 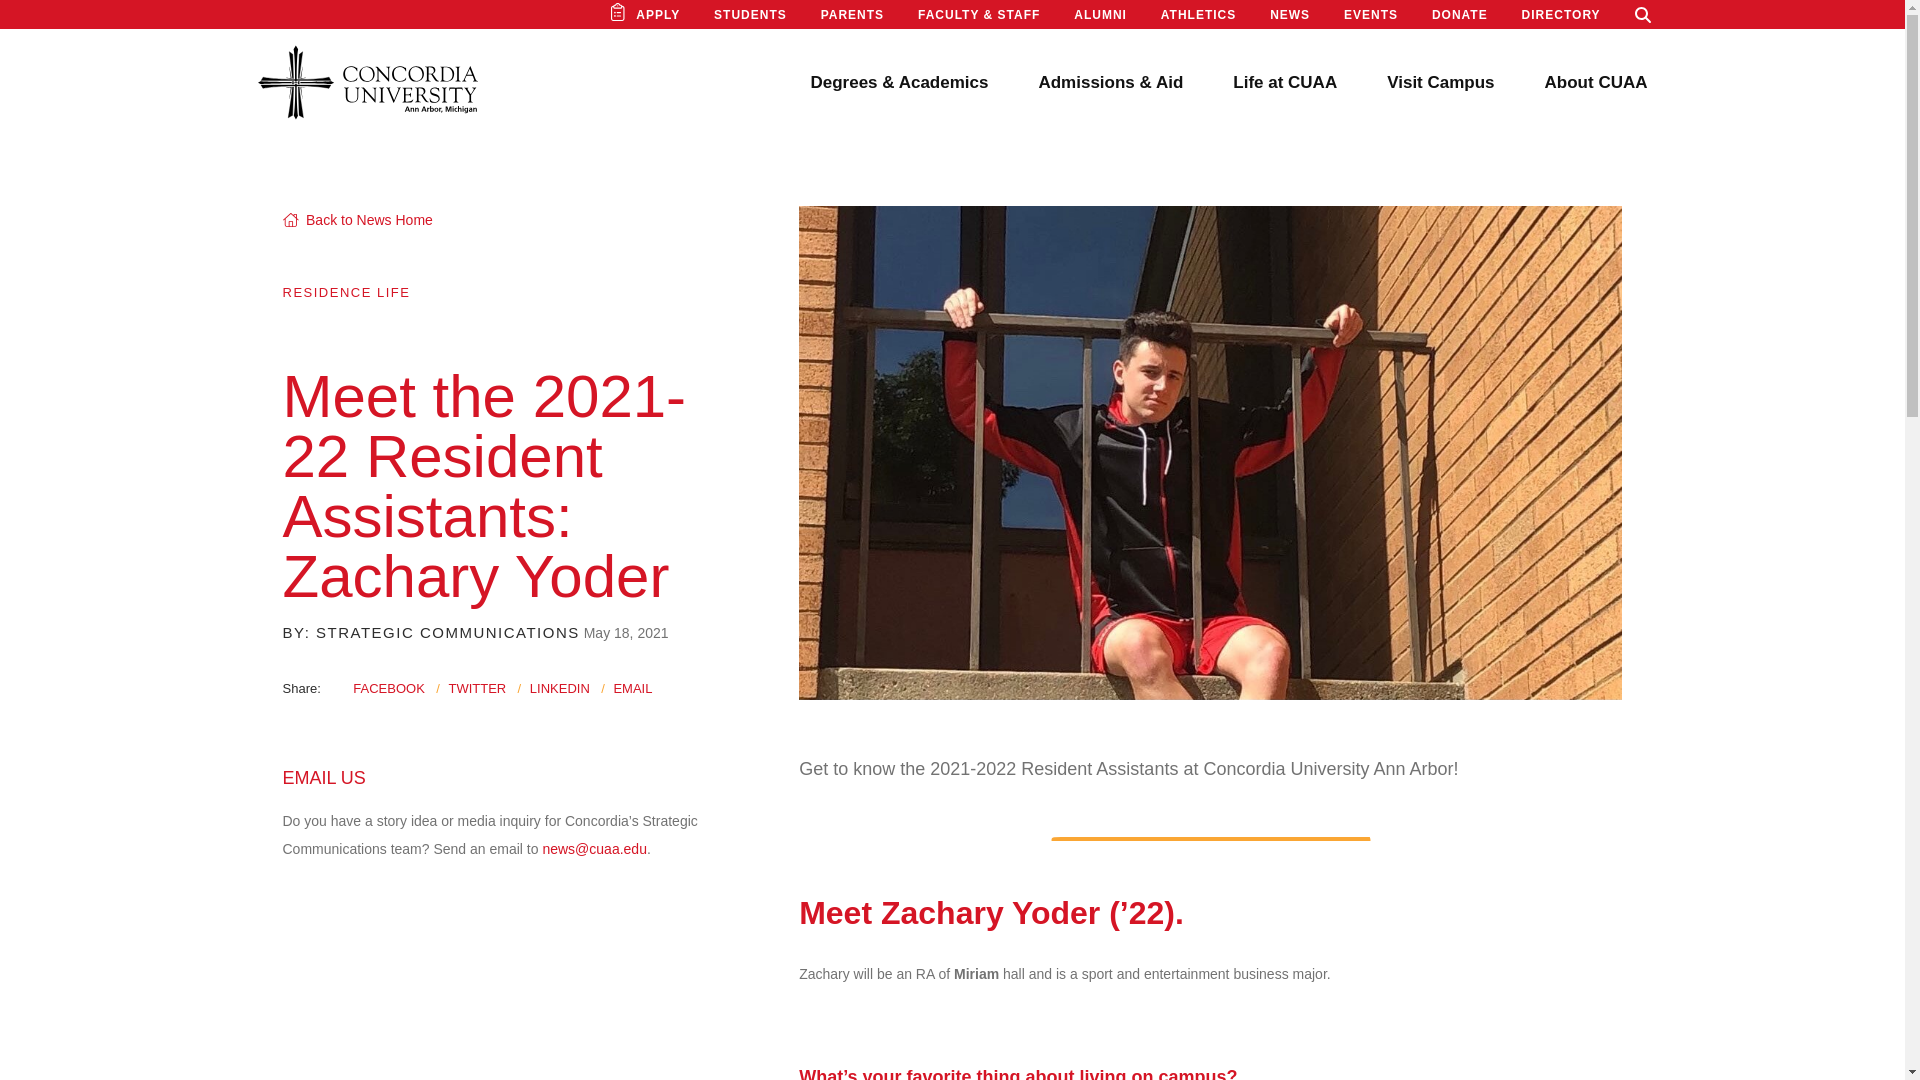 What do you see at coordinates (1370, 15) in the screenshot?
I see `EVENTS` at bounding box center [1370, 15].